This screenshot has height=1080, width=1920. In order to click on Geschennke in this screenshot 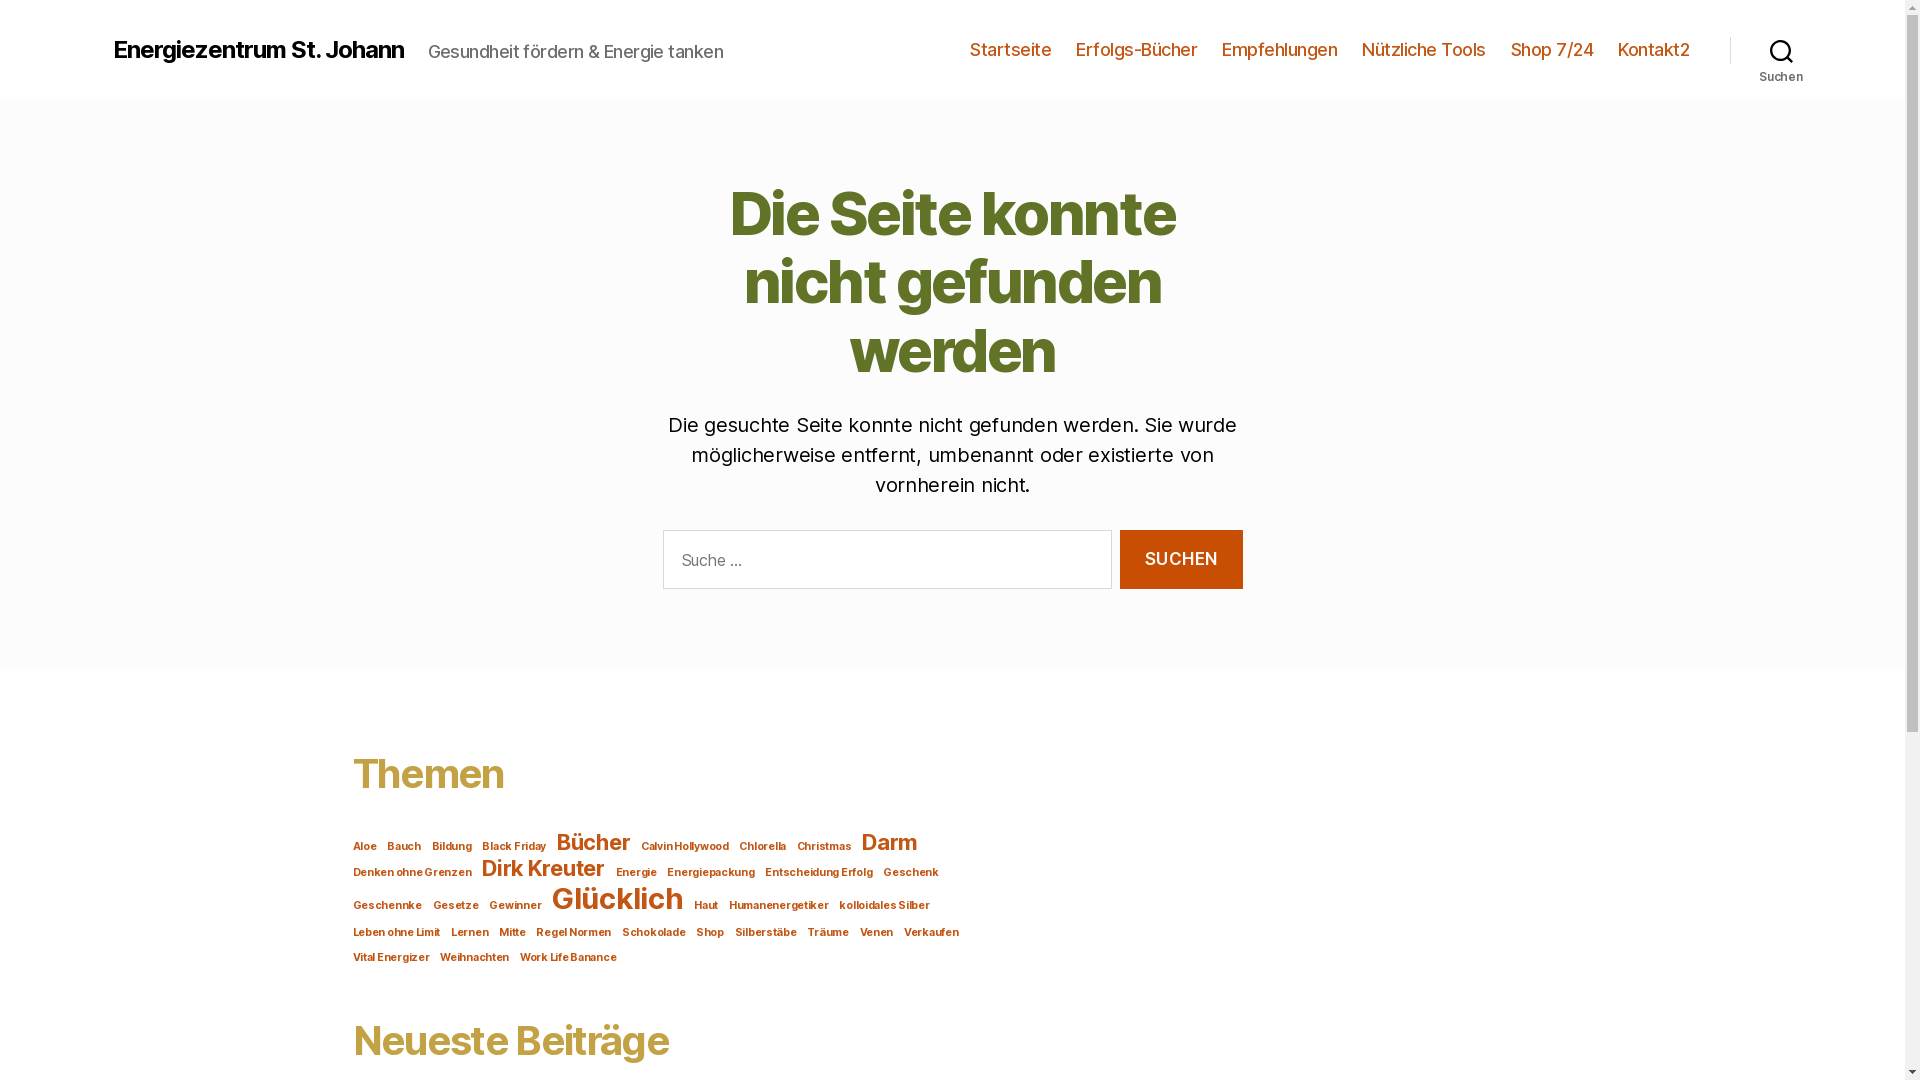, I will do `click(386, 906)`.